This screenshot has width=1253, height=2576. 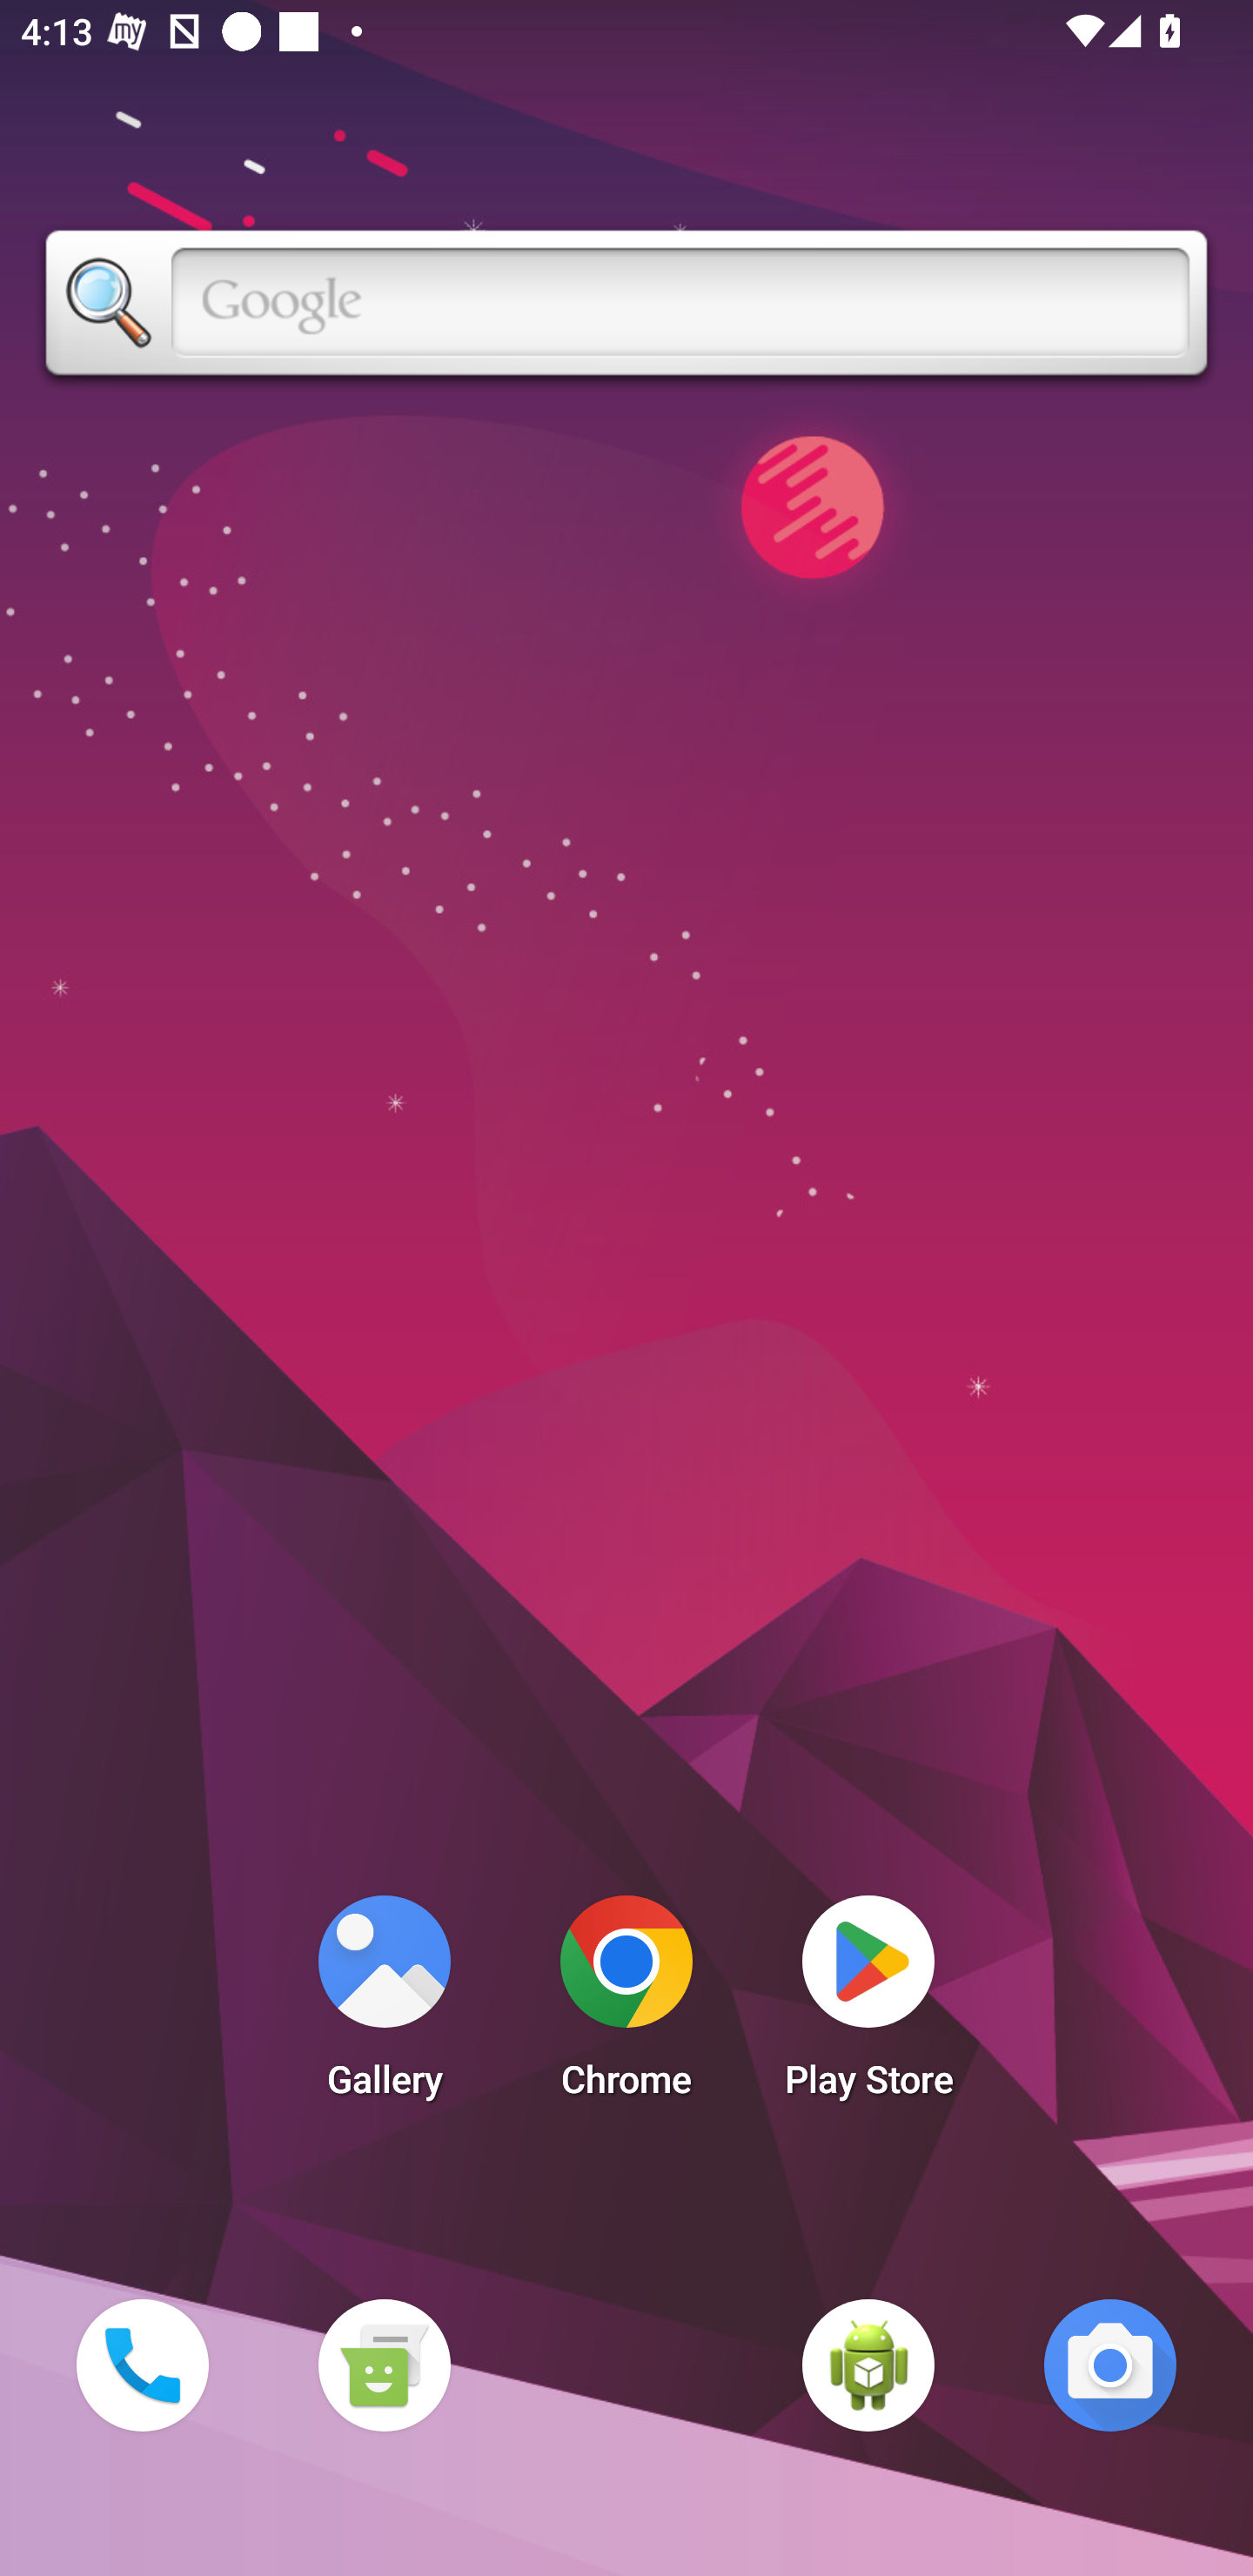 I want to click on Messaging, so click(x=384, y=2365).